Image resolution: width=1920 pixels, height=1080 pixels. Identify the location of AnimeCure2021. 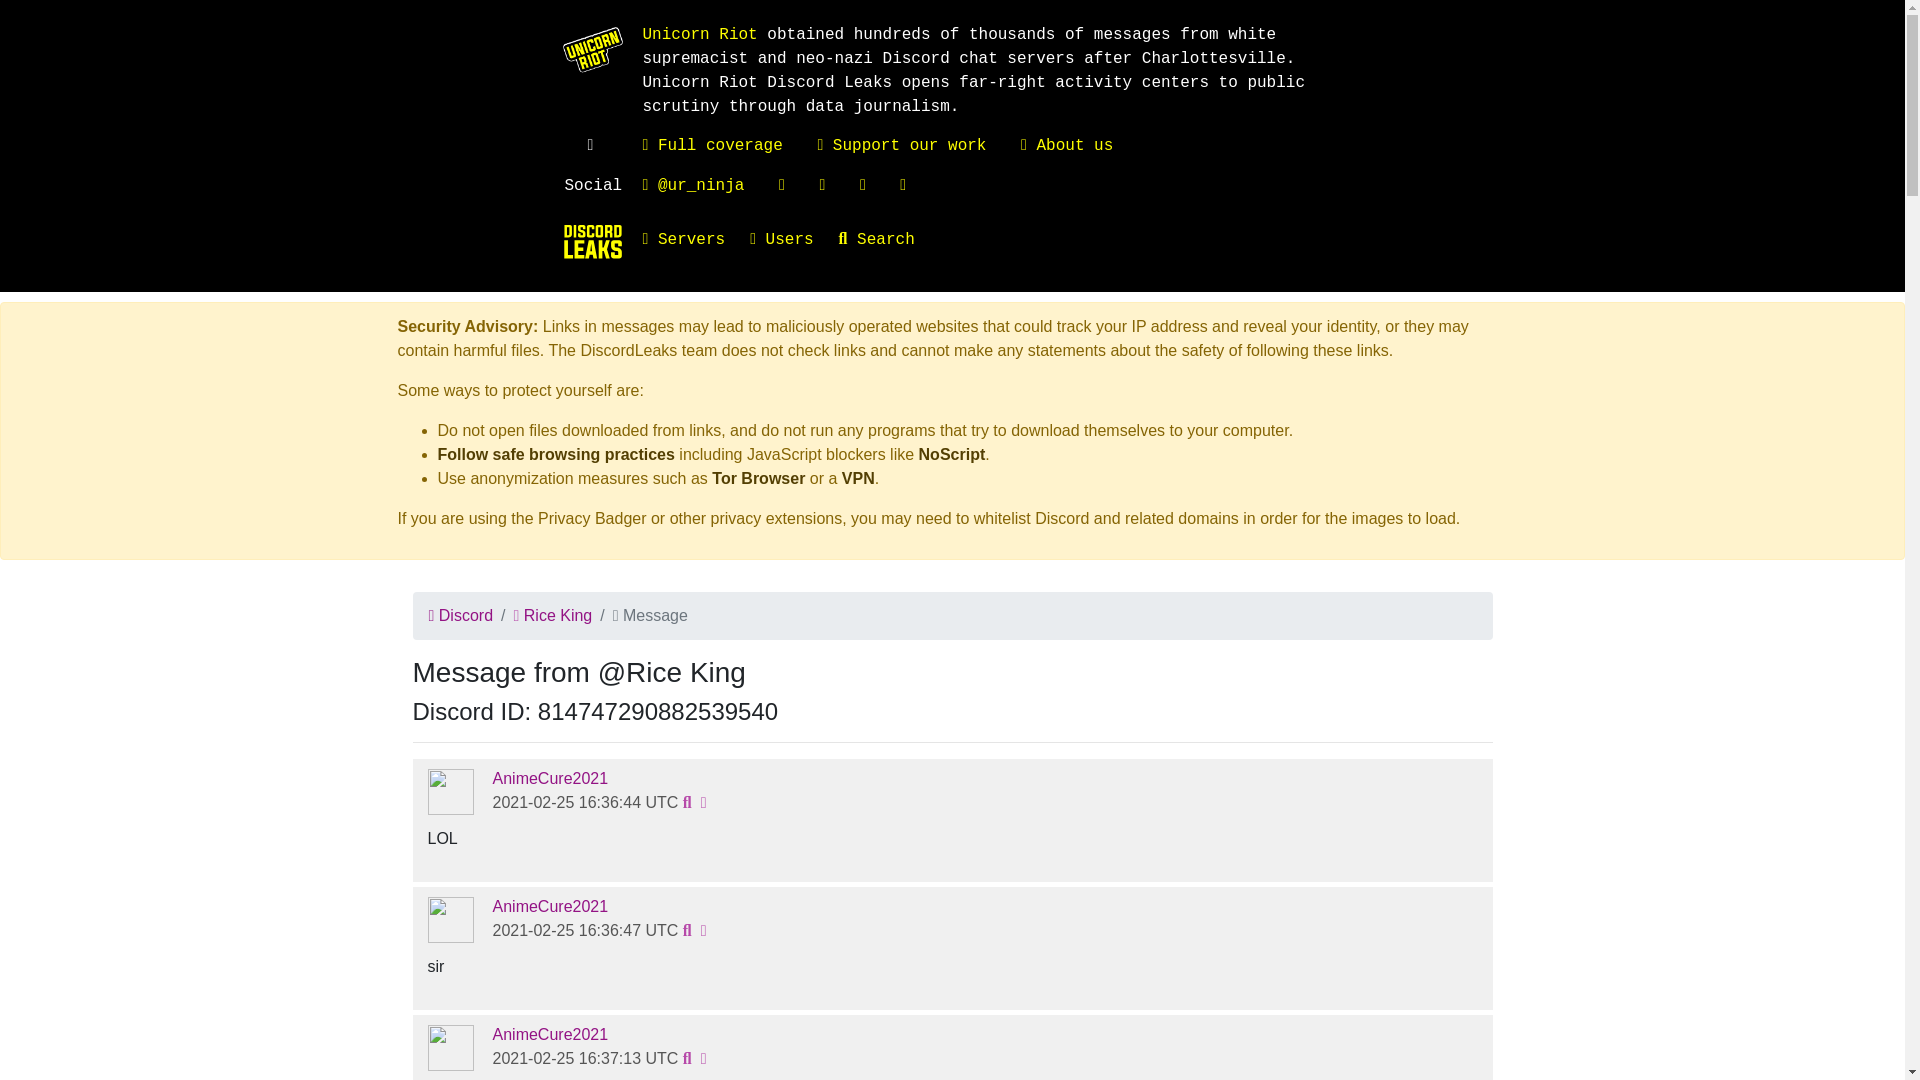
(550, 1034).